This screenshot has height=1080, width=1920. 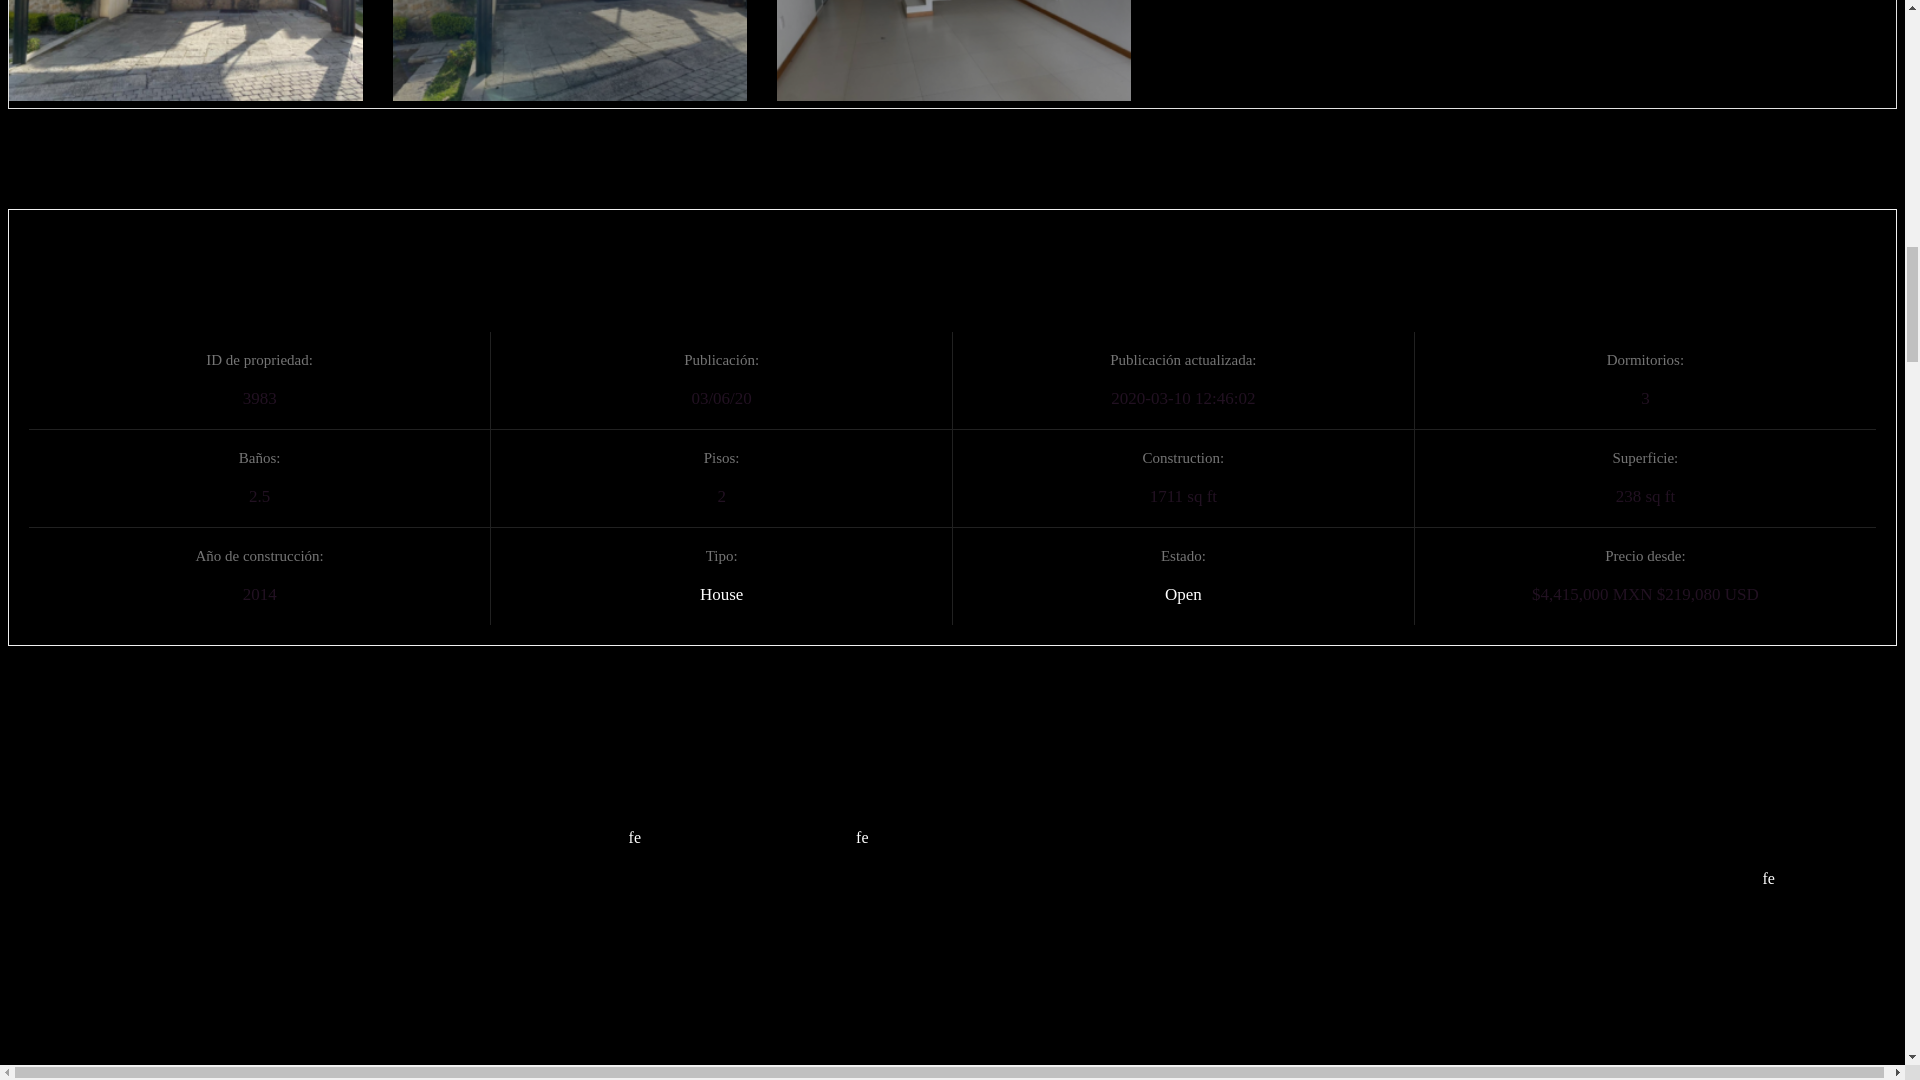 I want to click on fe, so click(x=862, y=837).